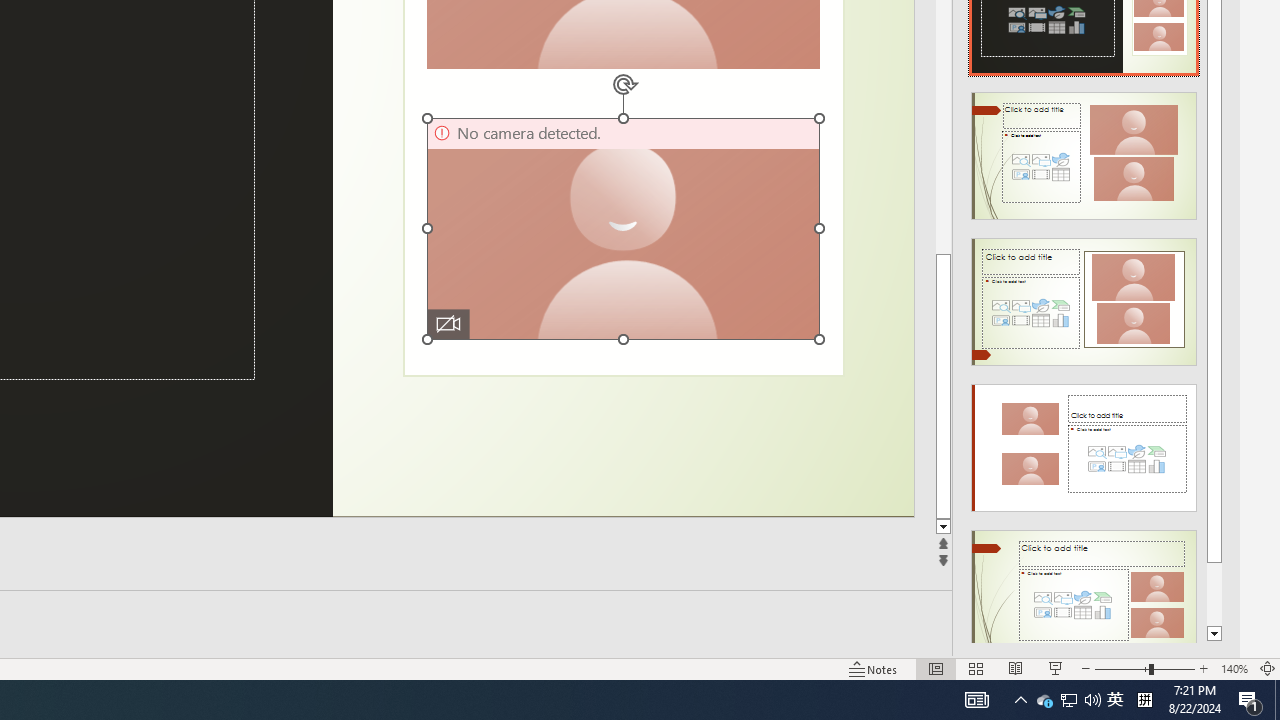  What do you see at coordinates (1083, 594) in the screenshot?
I see `Class: NetUIImage` at bounding box center [1083, 594].